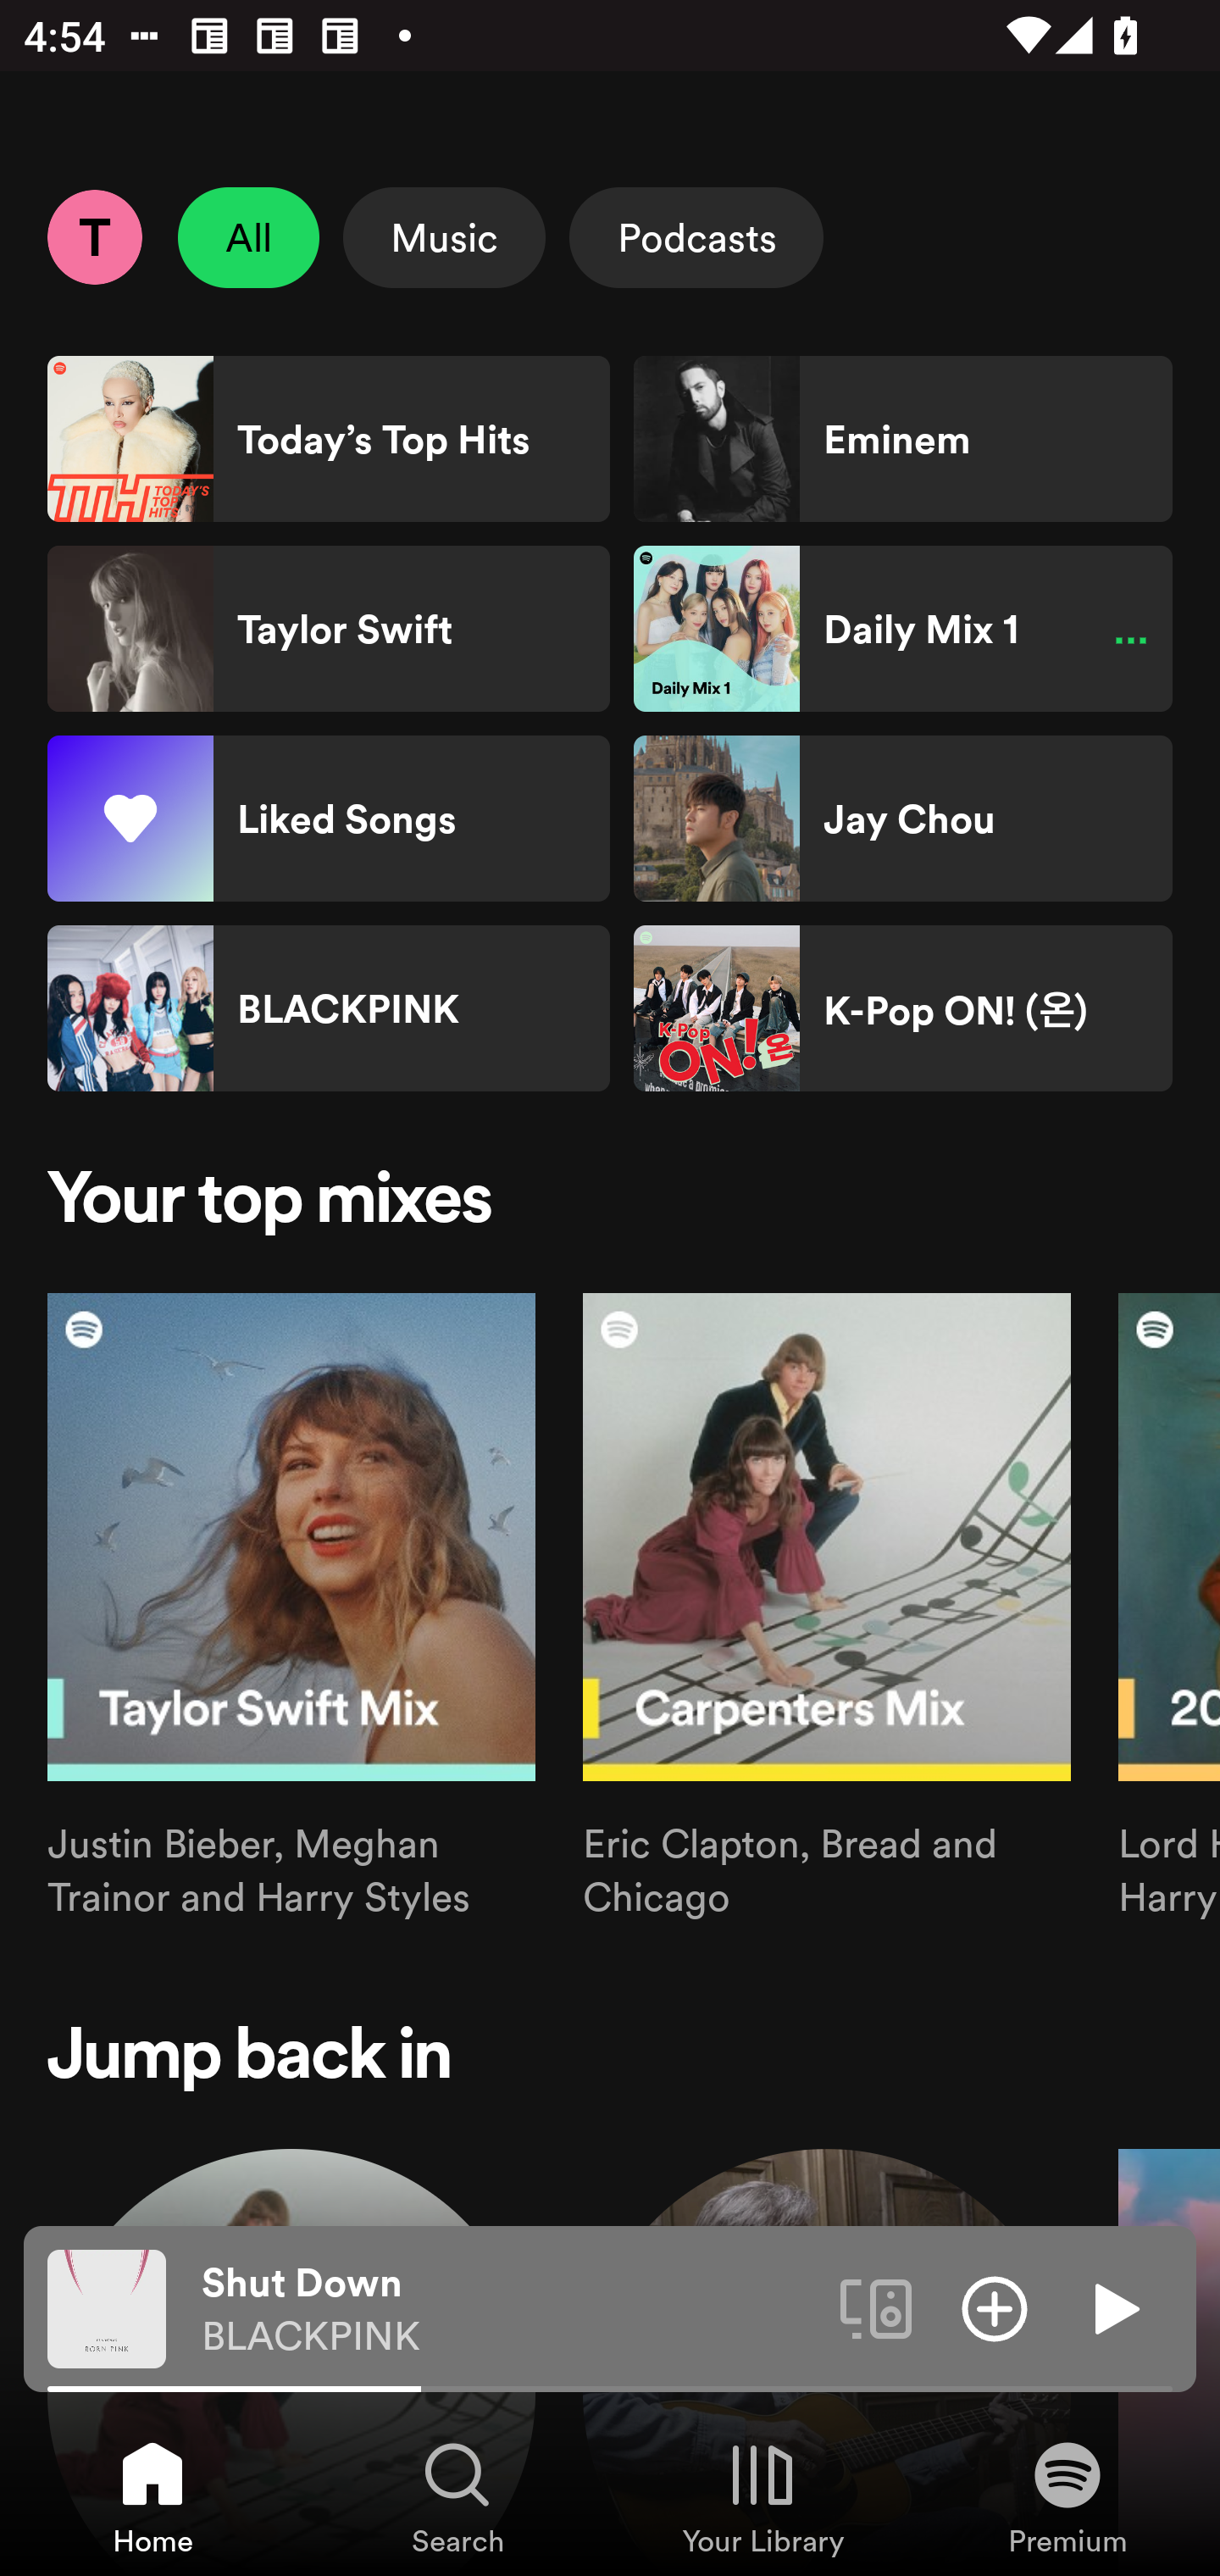 This screenshot has width=1220, height=2576. I want to click on Search, Tab 2 of 4 Search Search, so click(457, 2496).